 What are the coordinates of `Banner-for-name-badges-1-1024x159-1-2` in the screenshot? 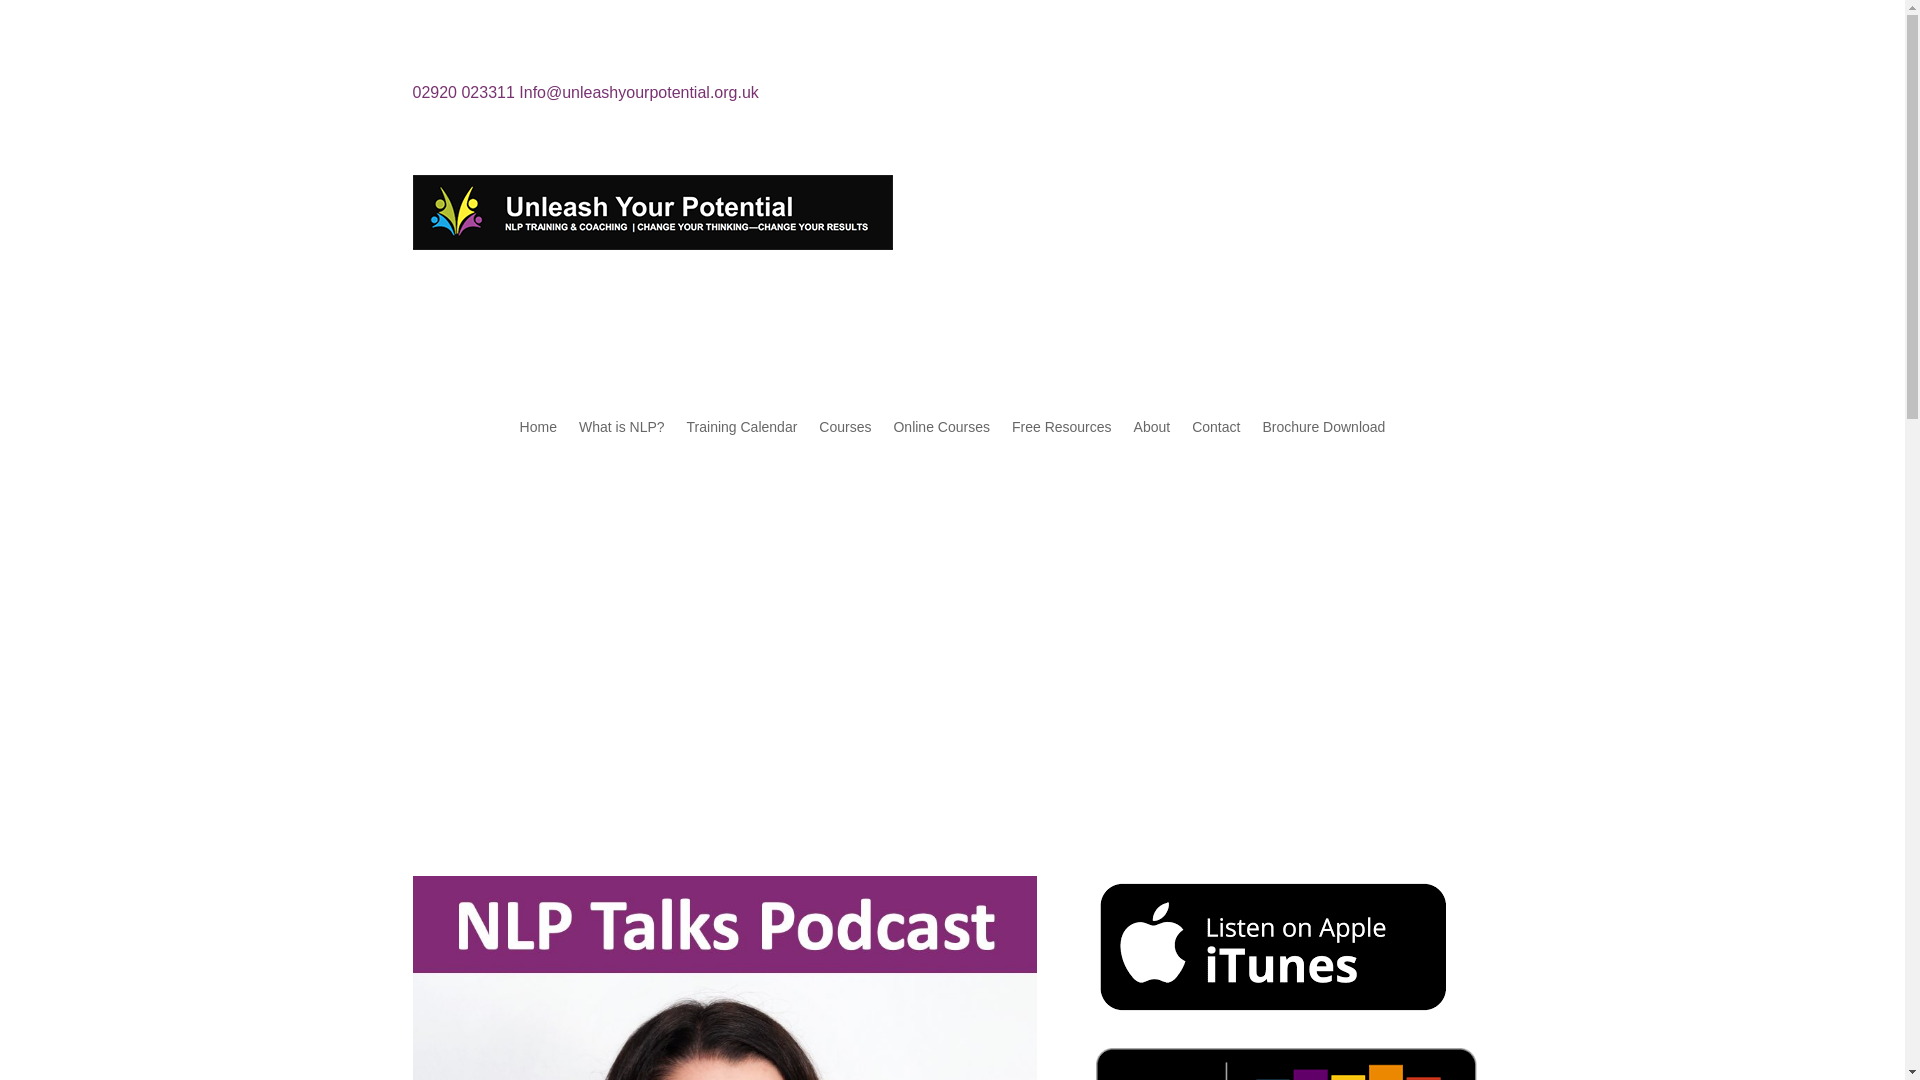 It's located at (652, 212).